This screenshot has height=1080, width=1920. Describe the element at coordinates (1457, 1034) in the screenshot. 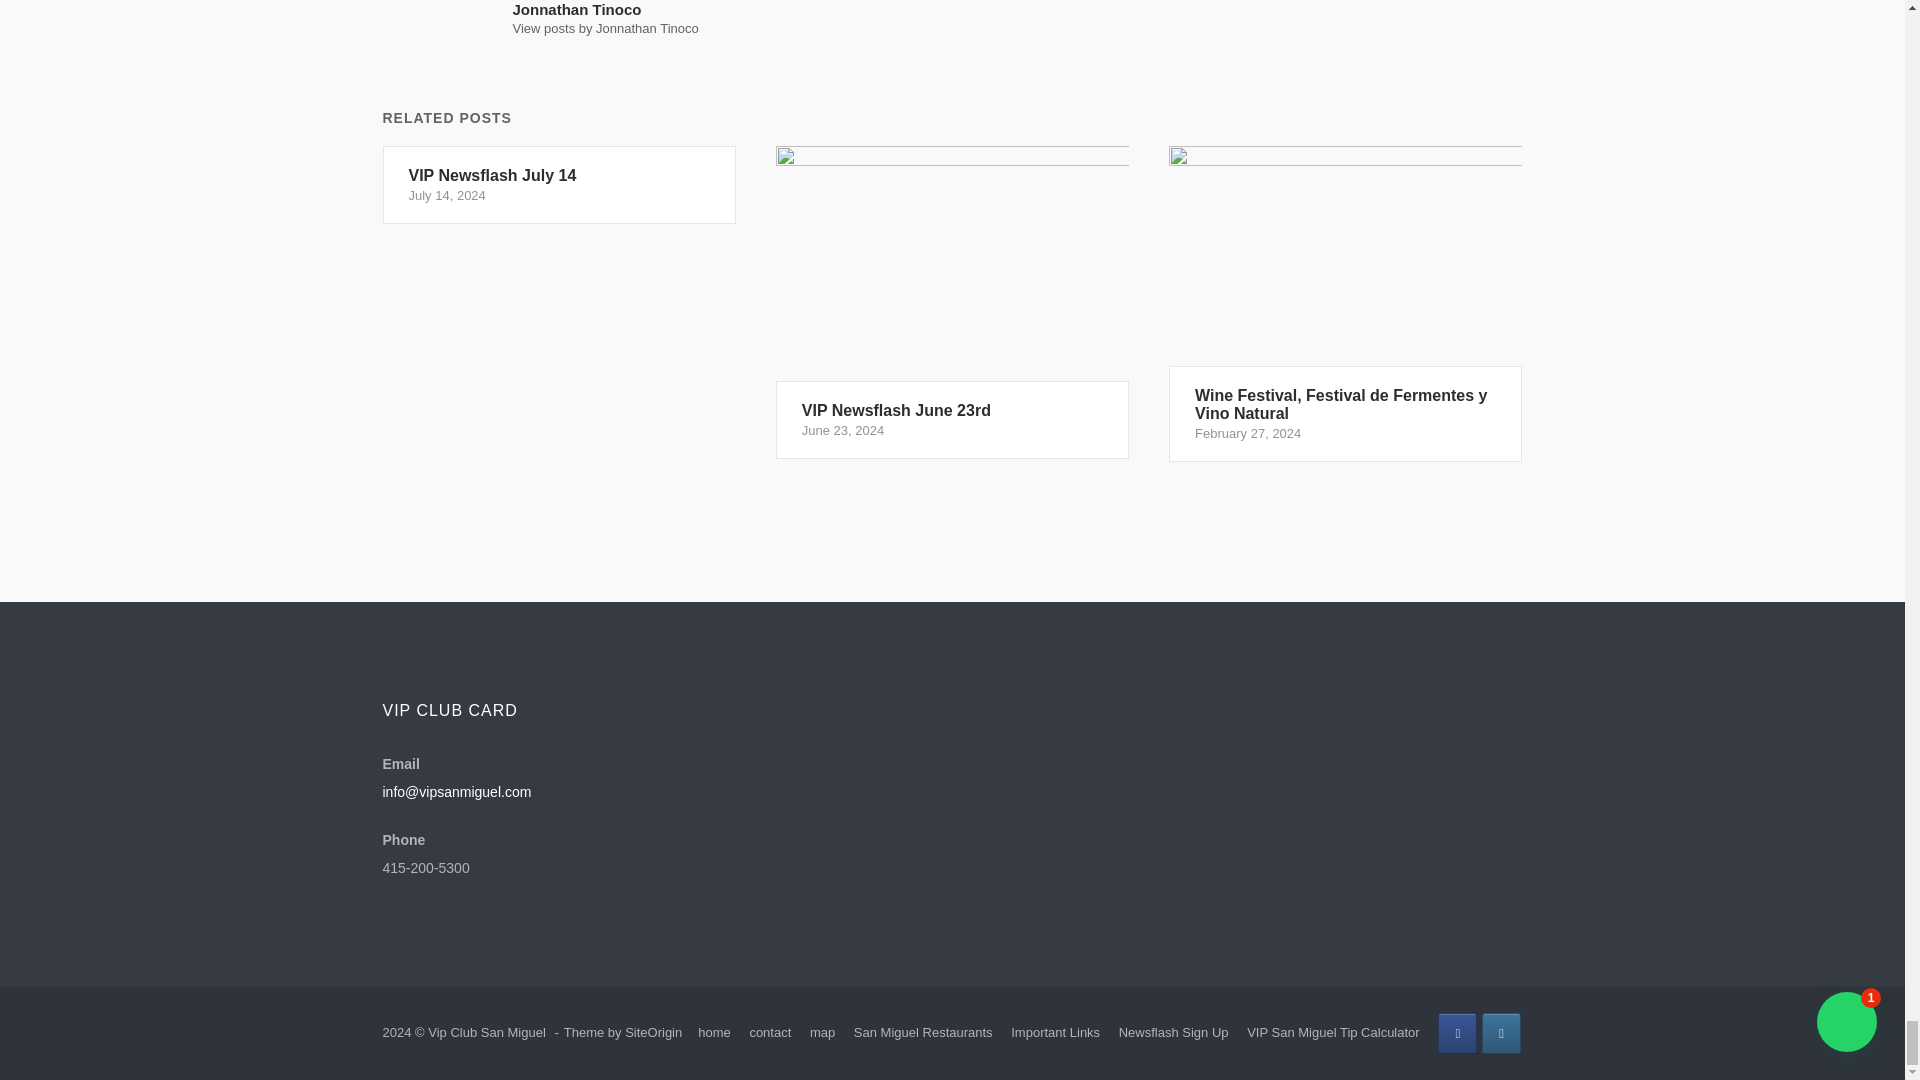

I see `SiteOrigin` at that location.